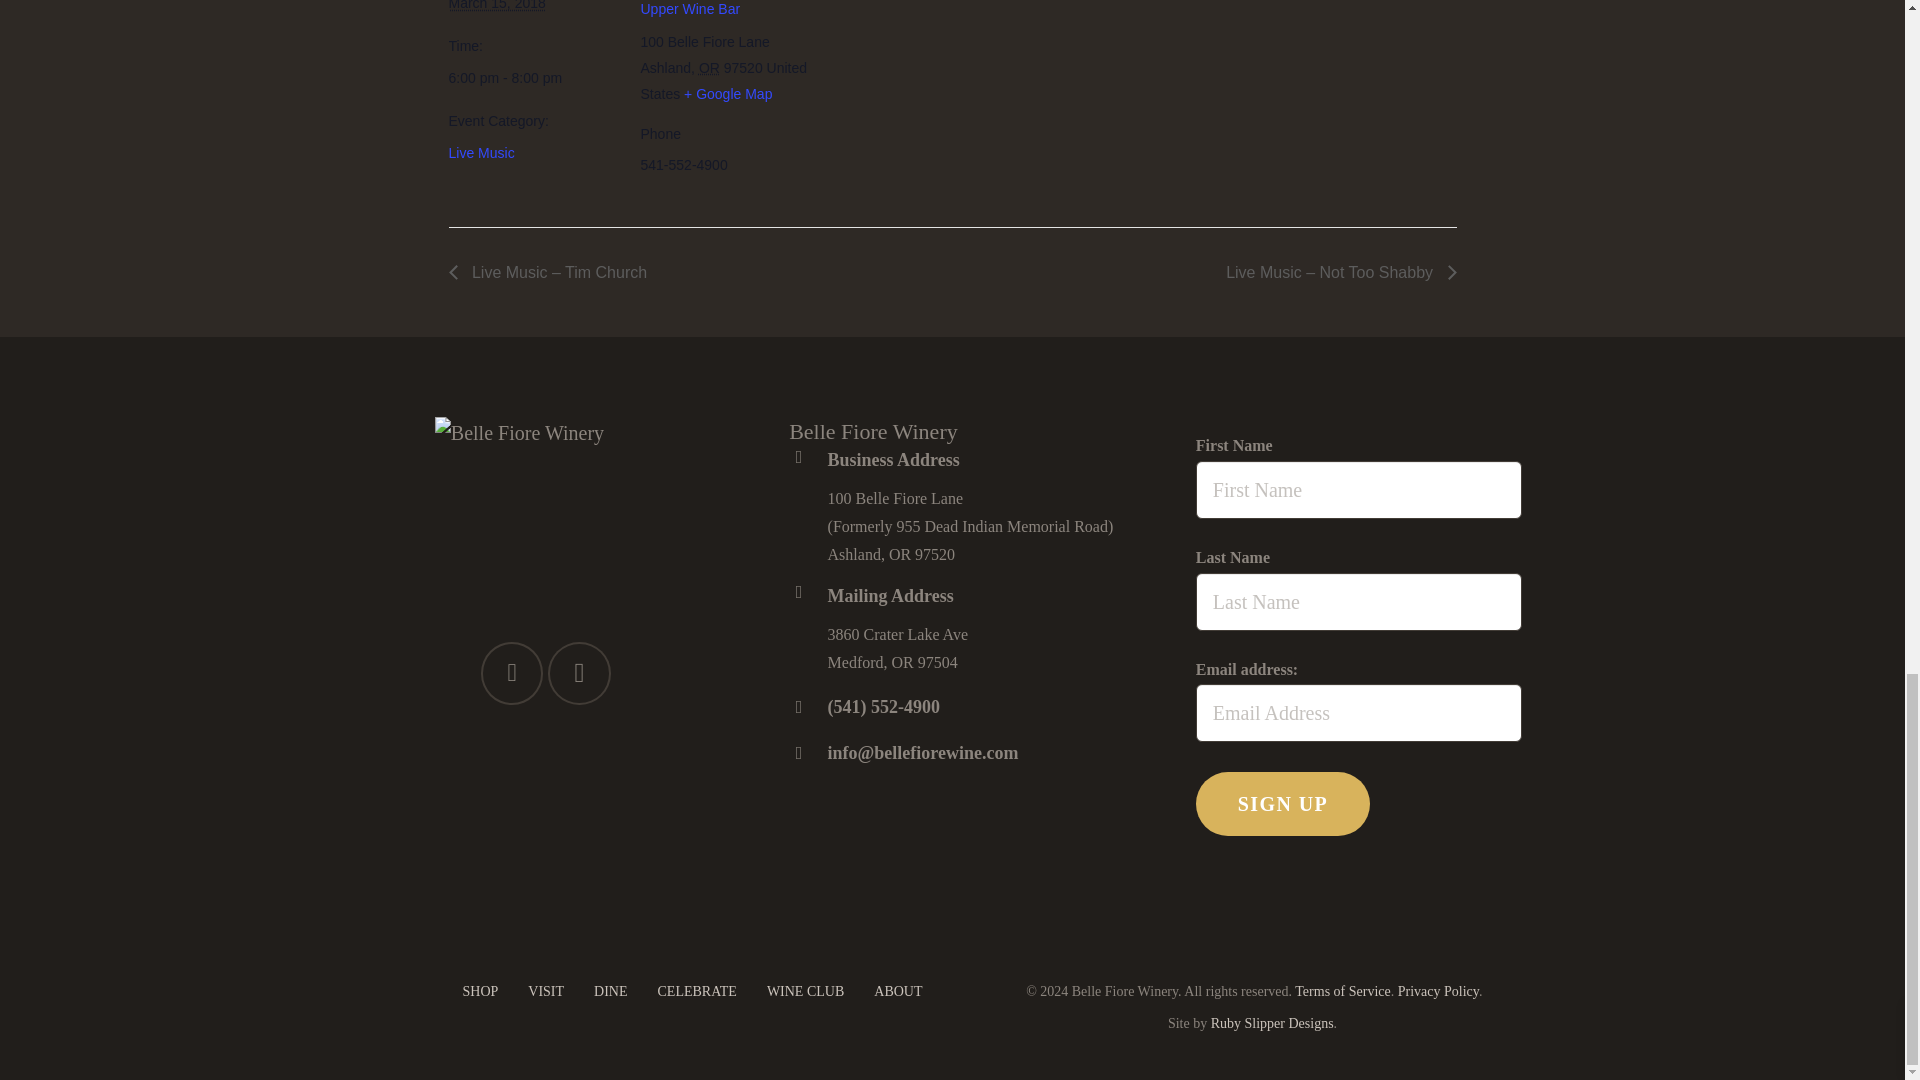 This screenshot has height=1080, width=1920. Describe the element at coordinates (512, 673) in the screenshot. I see `Facebook` at that location.